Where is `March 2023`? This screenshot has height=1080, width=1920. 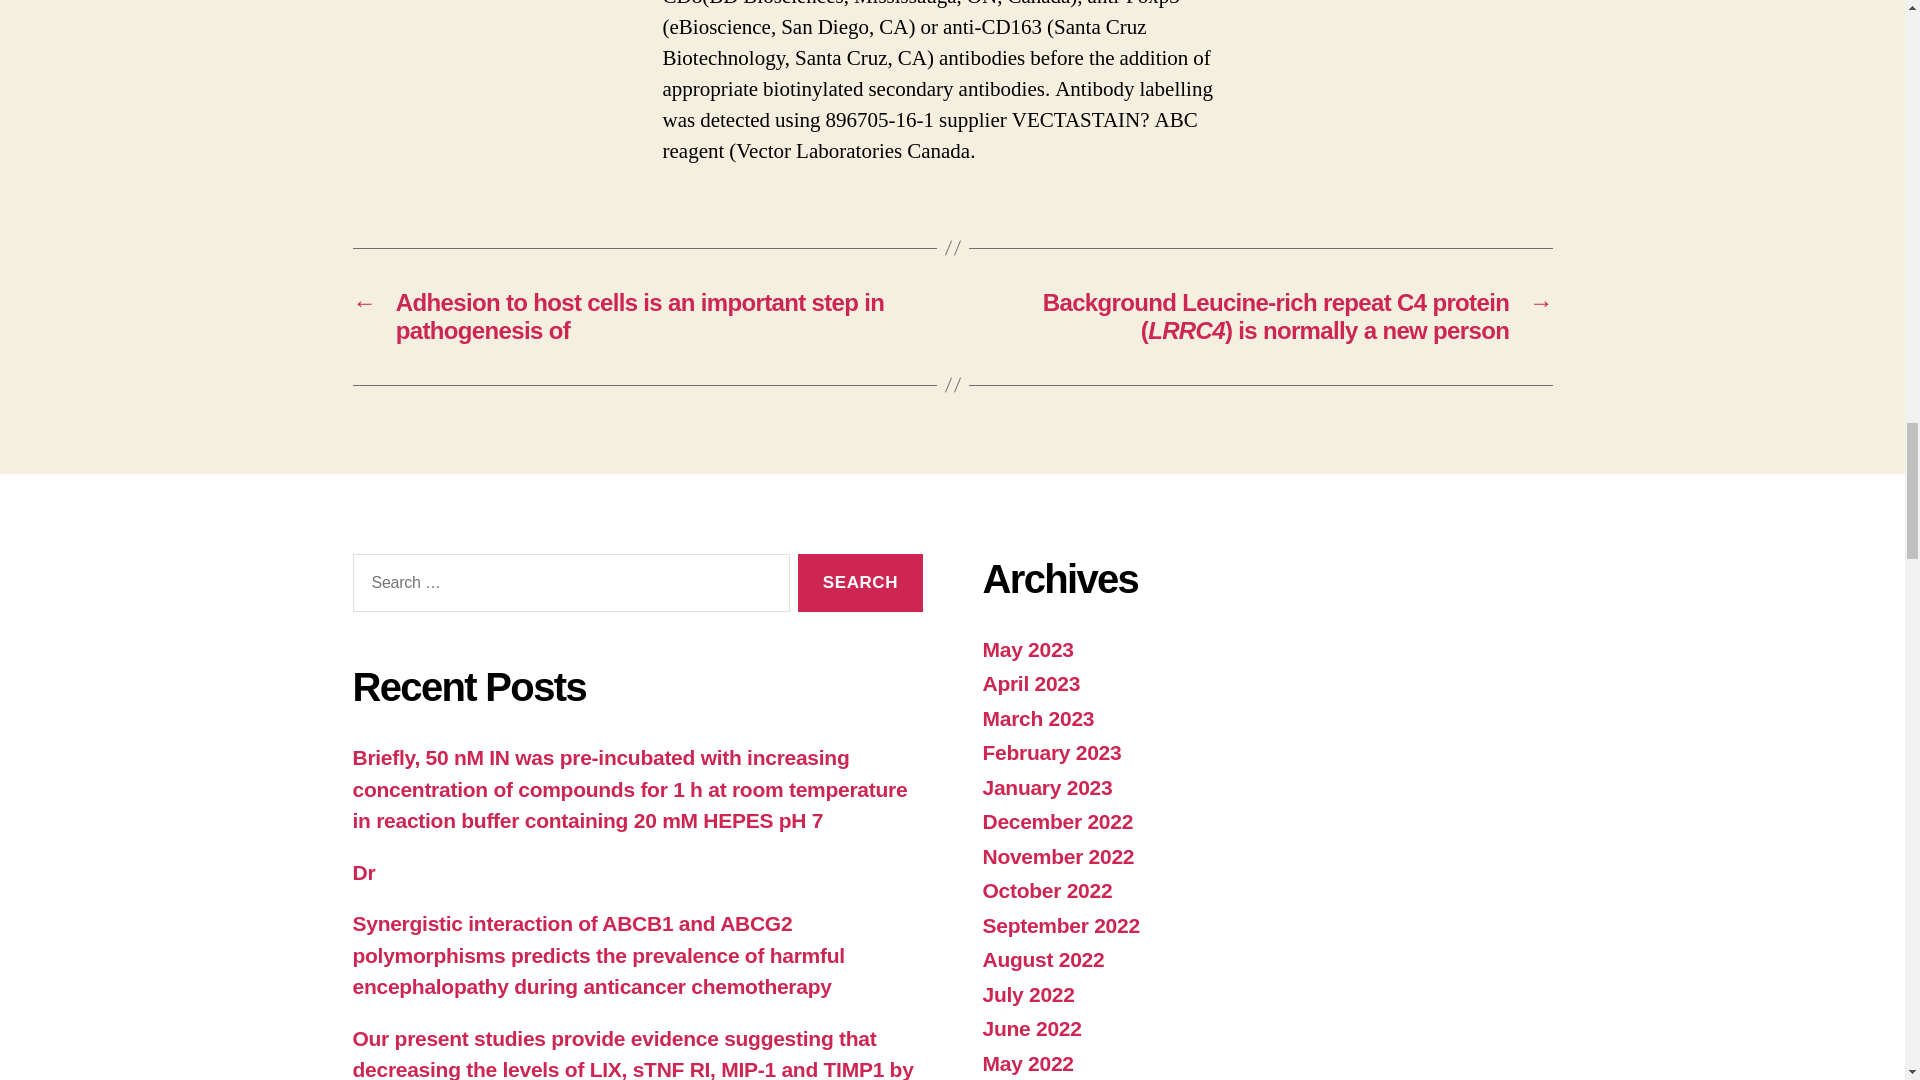 March 2023 is located at coordinates (1038, 718).